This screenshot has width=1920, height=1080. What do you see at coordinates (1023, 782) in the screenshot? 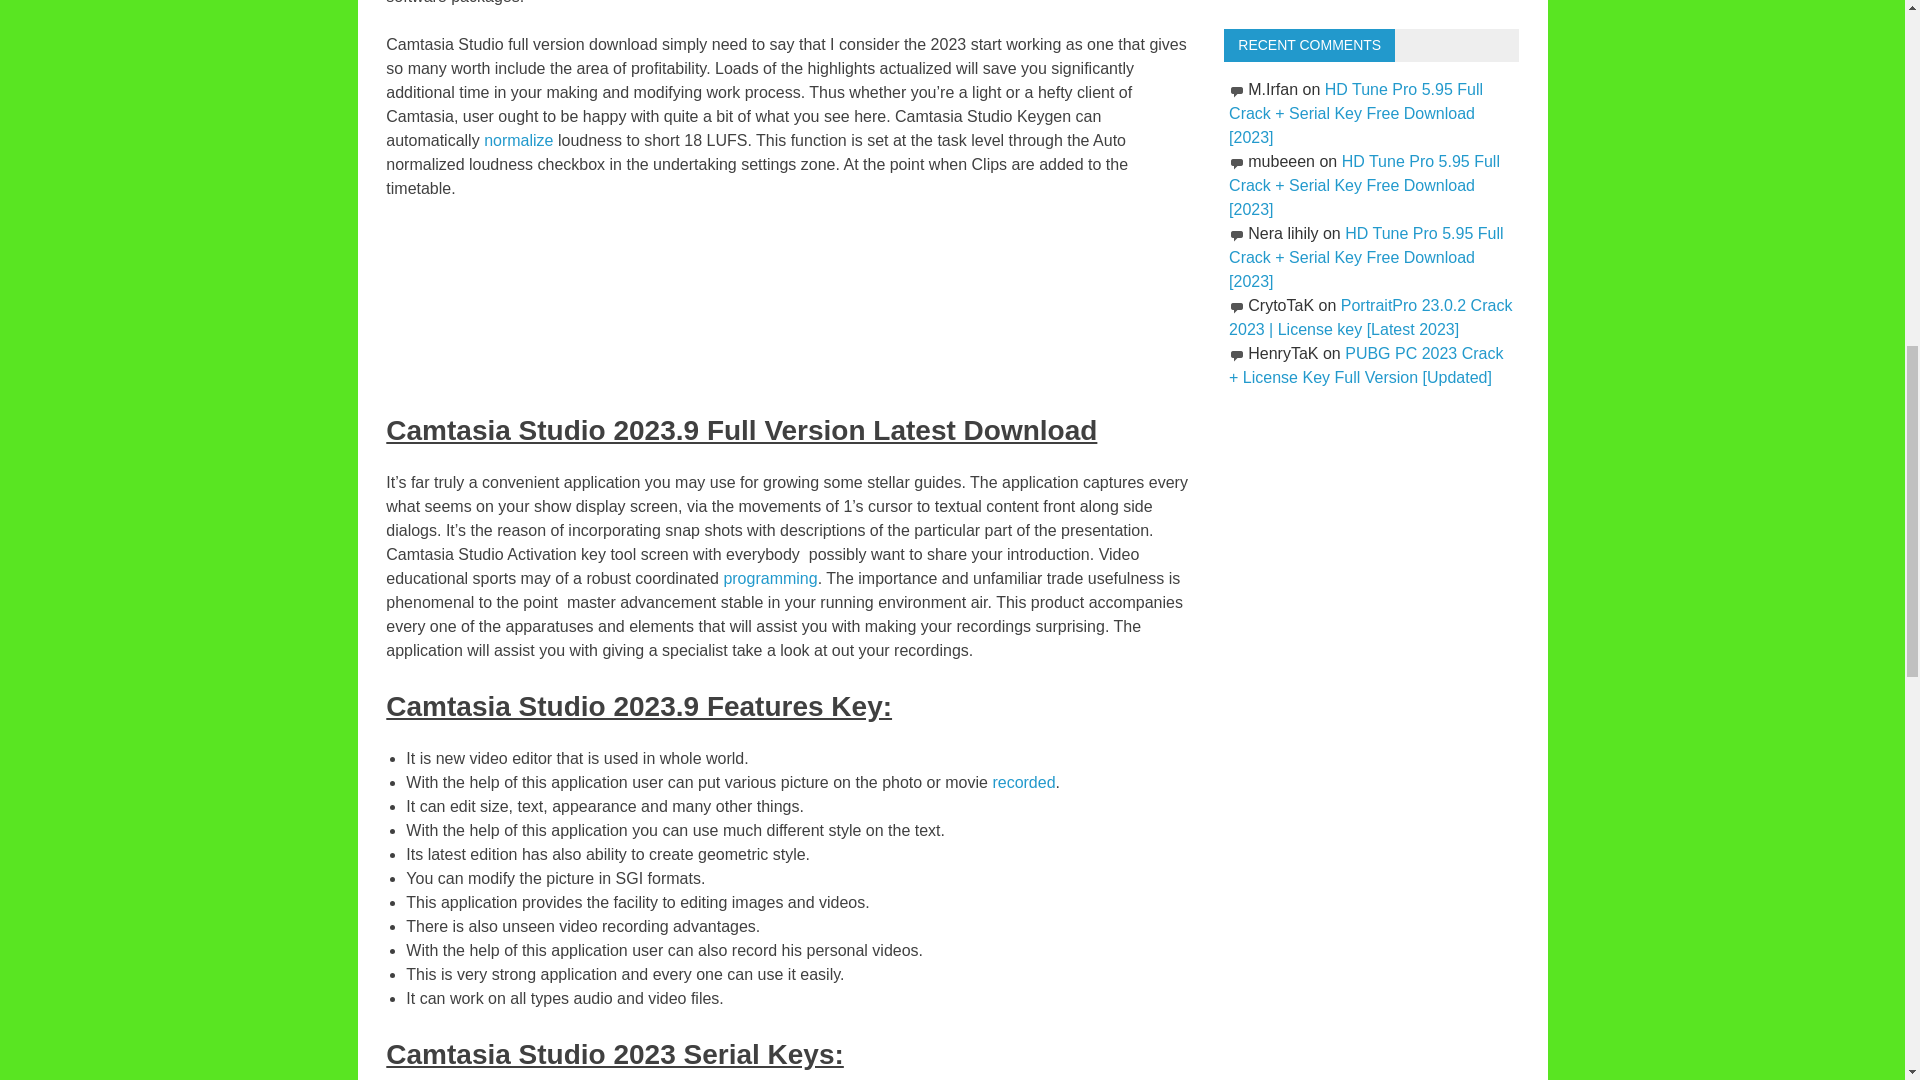
I see `recorded` at bounding box center [1023, 782].